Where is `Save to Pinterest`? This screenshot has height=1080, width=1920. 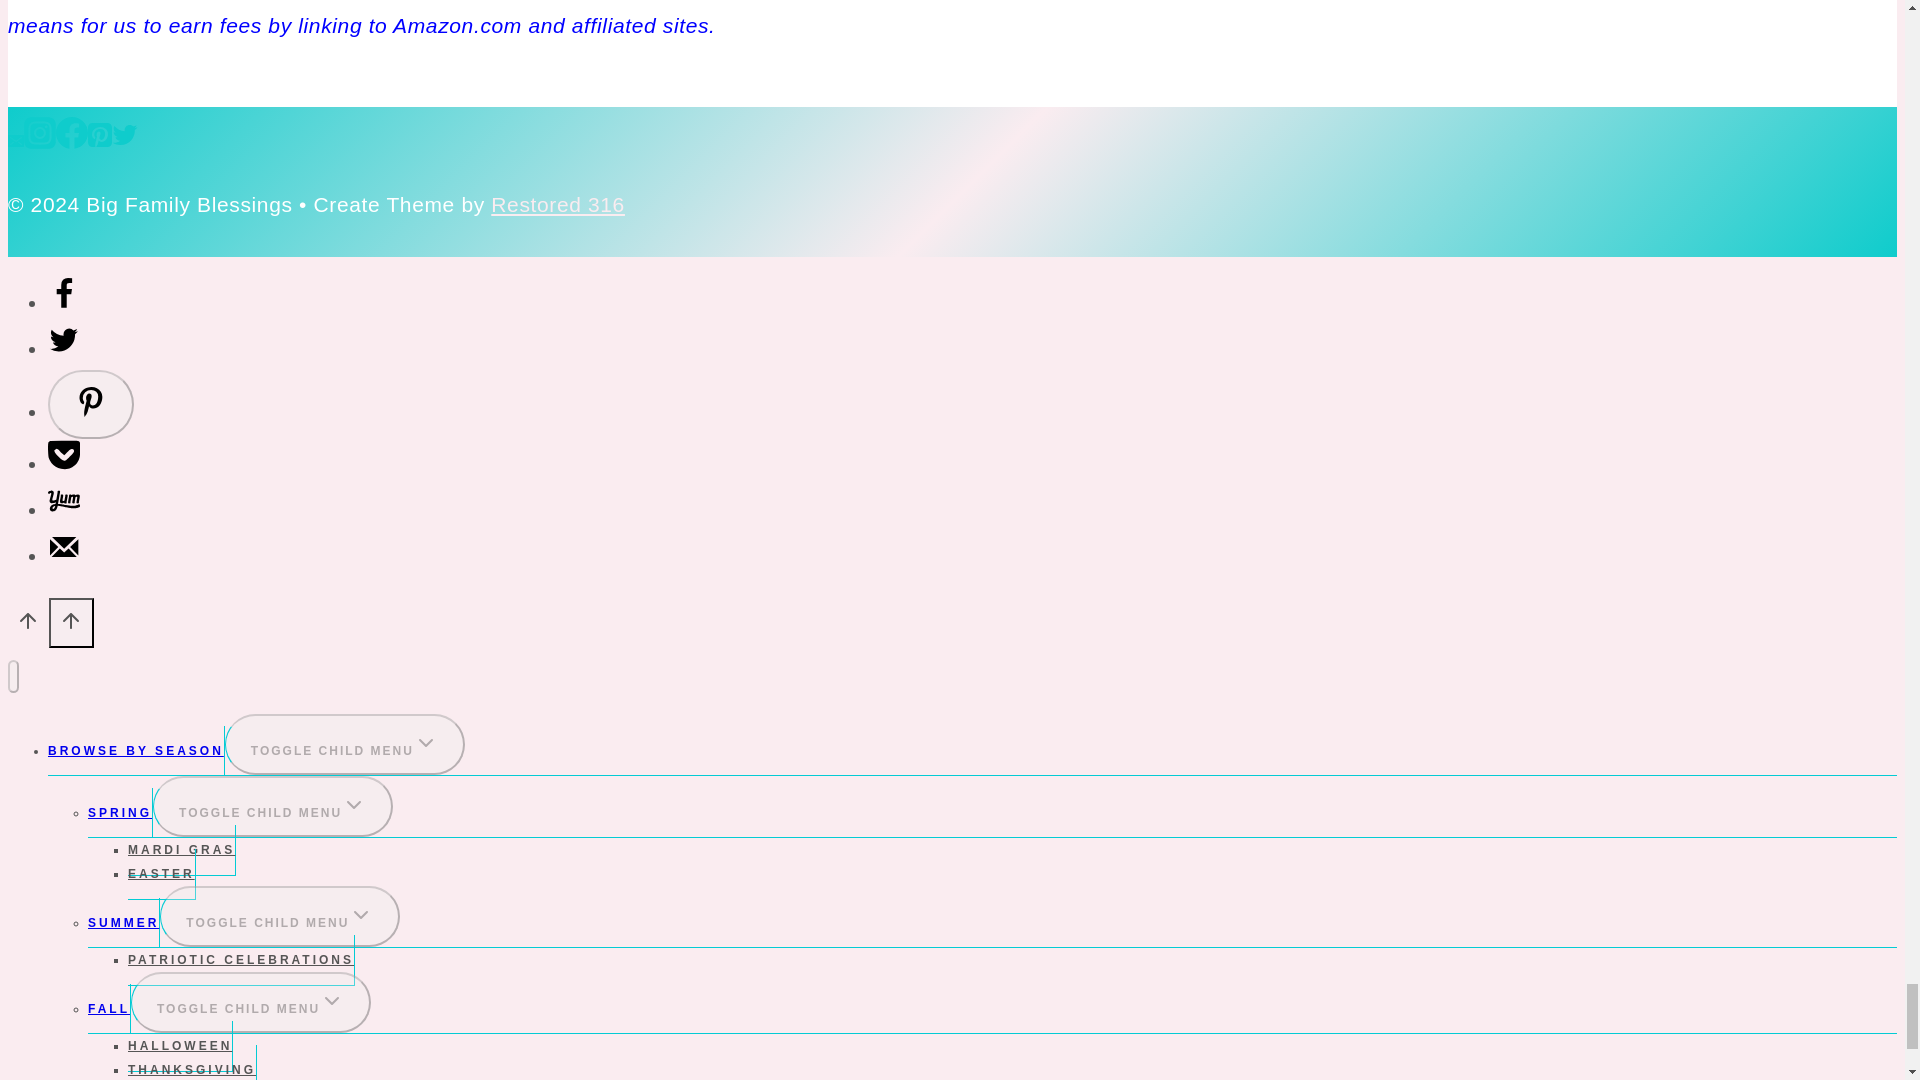 Save to Pinterest is located at coordinates (91, 404).